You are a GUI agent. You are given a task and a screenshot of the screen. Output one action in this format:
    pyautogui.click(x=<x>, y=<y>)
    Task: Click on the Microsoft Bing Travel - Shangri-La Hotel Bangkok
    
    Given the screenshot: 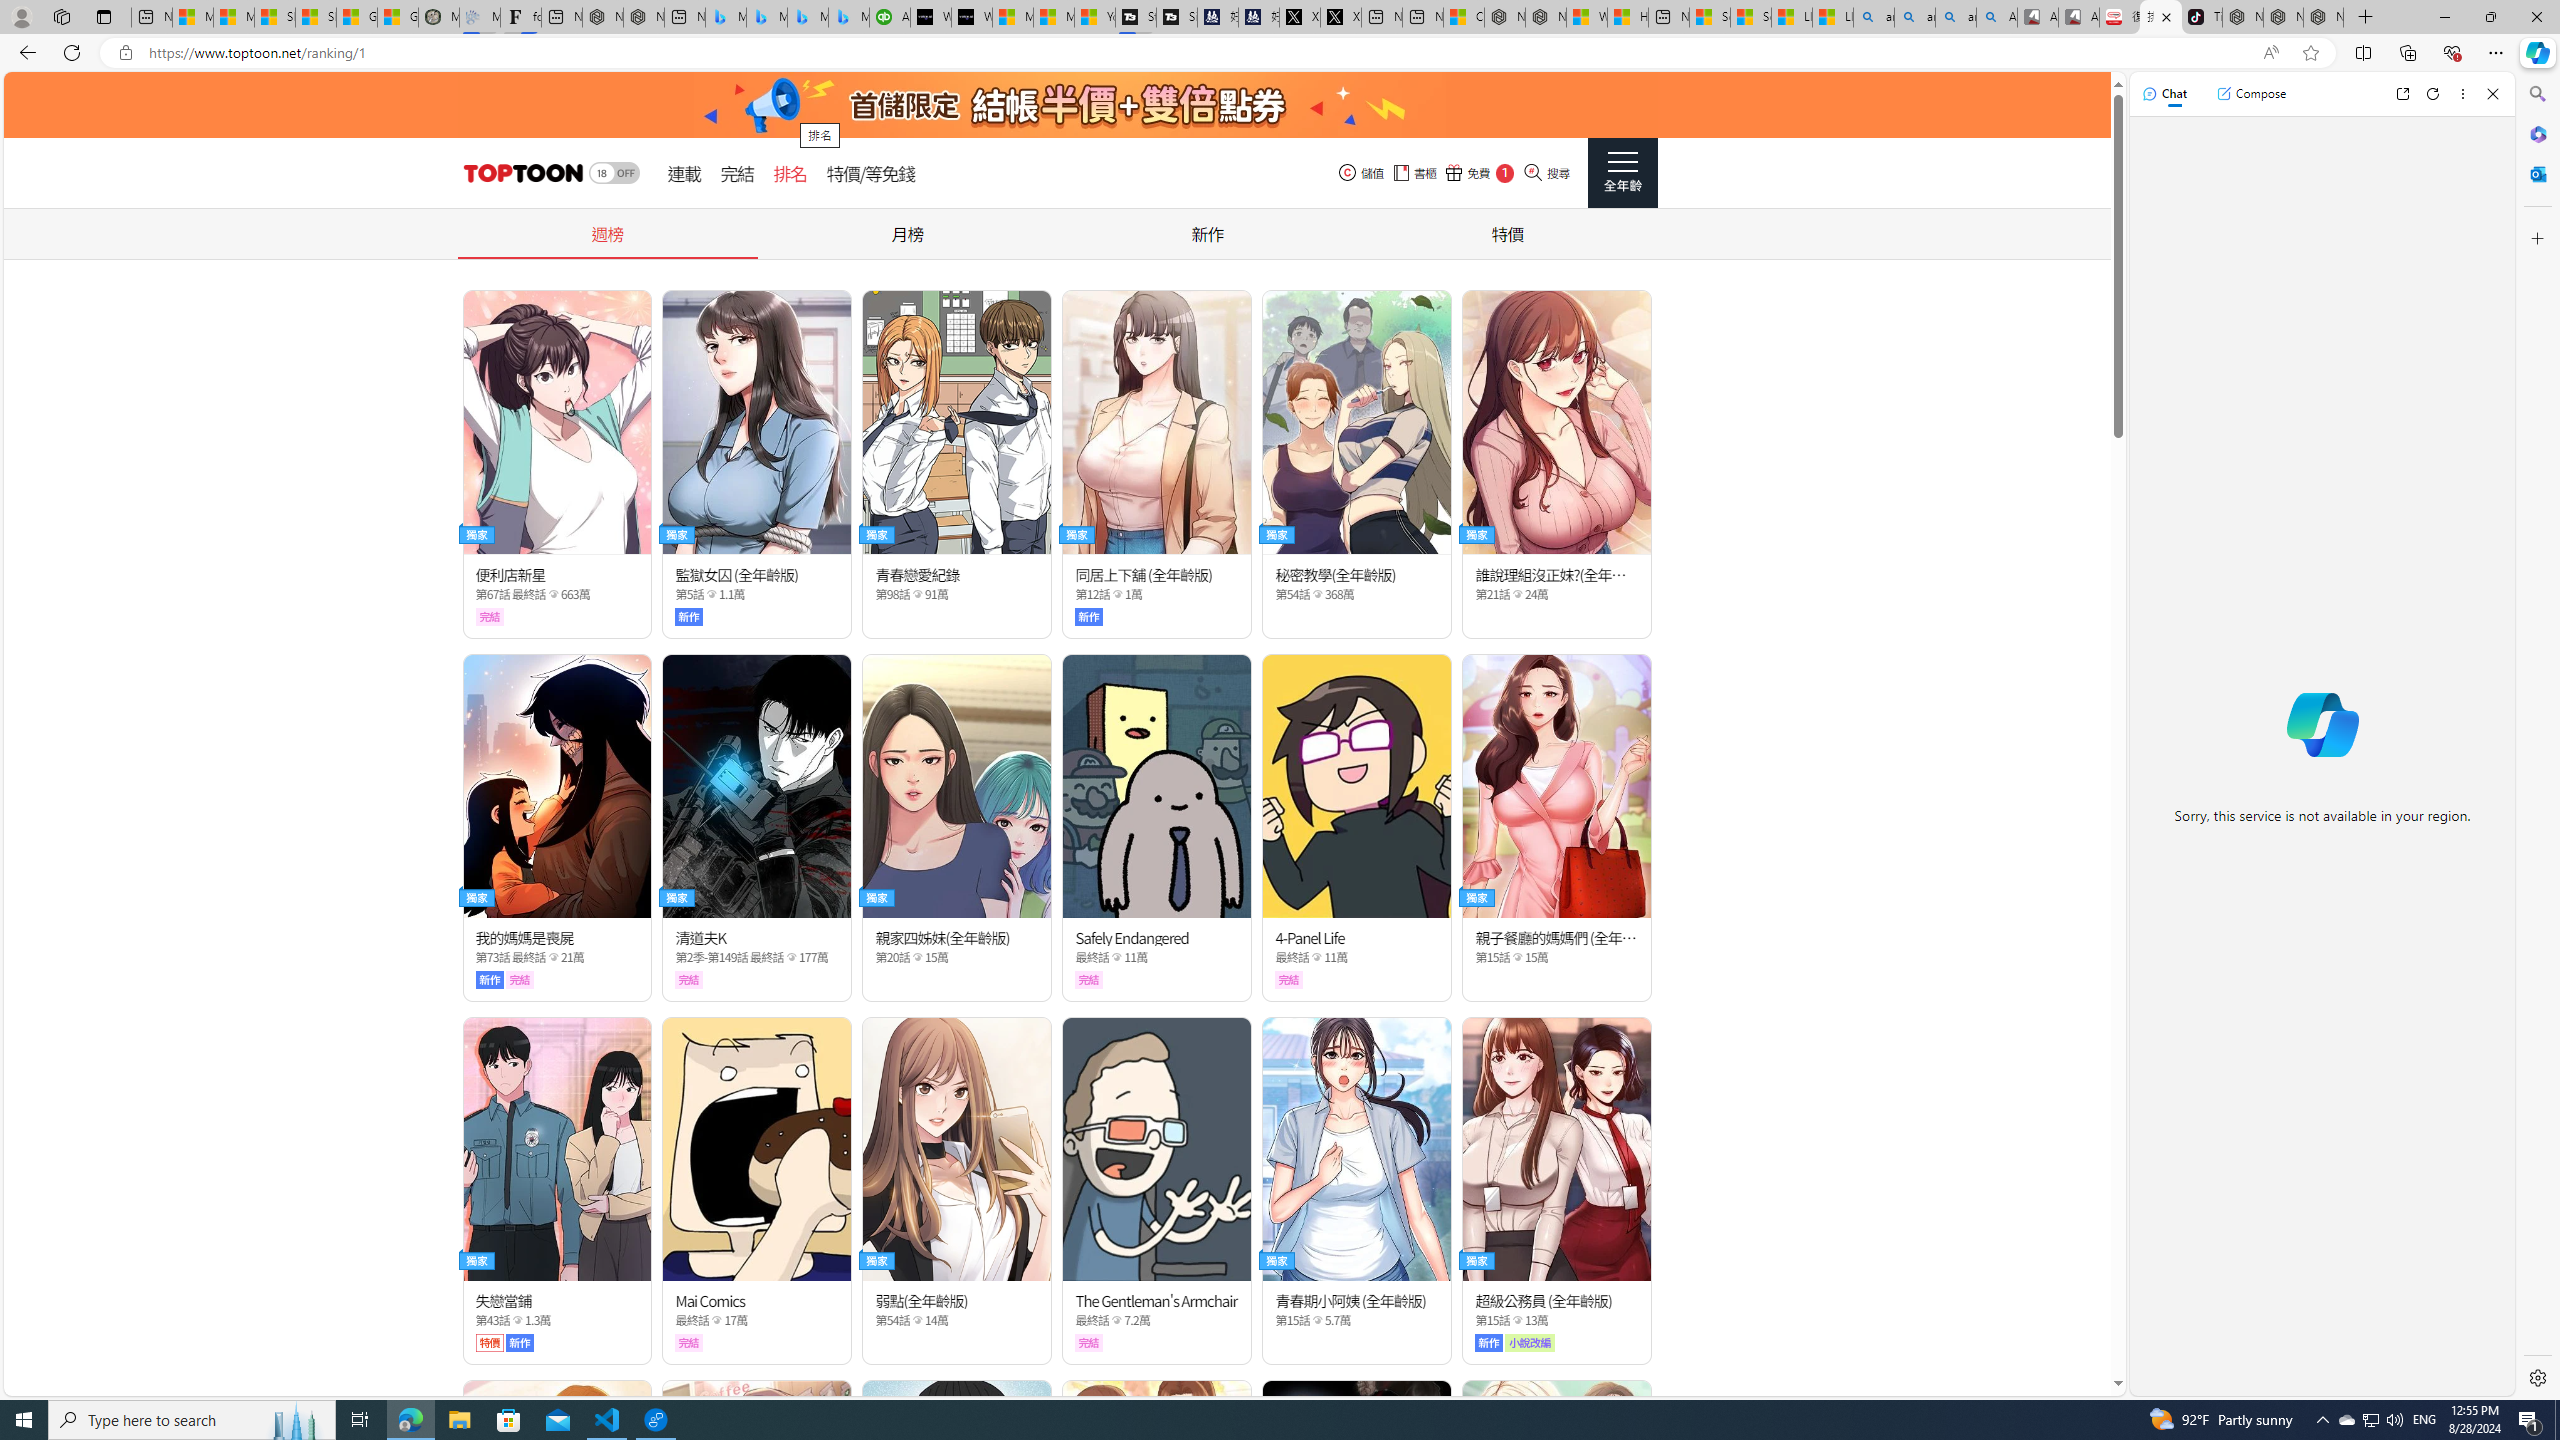 What is the action you would take?
    pyautogui.click(x=848, y=17)
    